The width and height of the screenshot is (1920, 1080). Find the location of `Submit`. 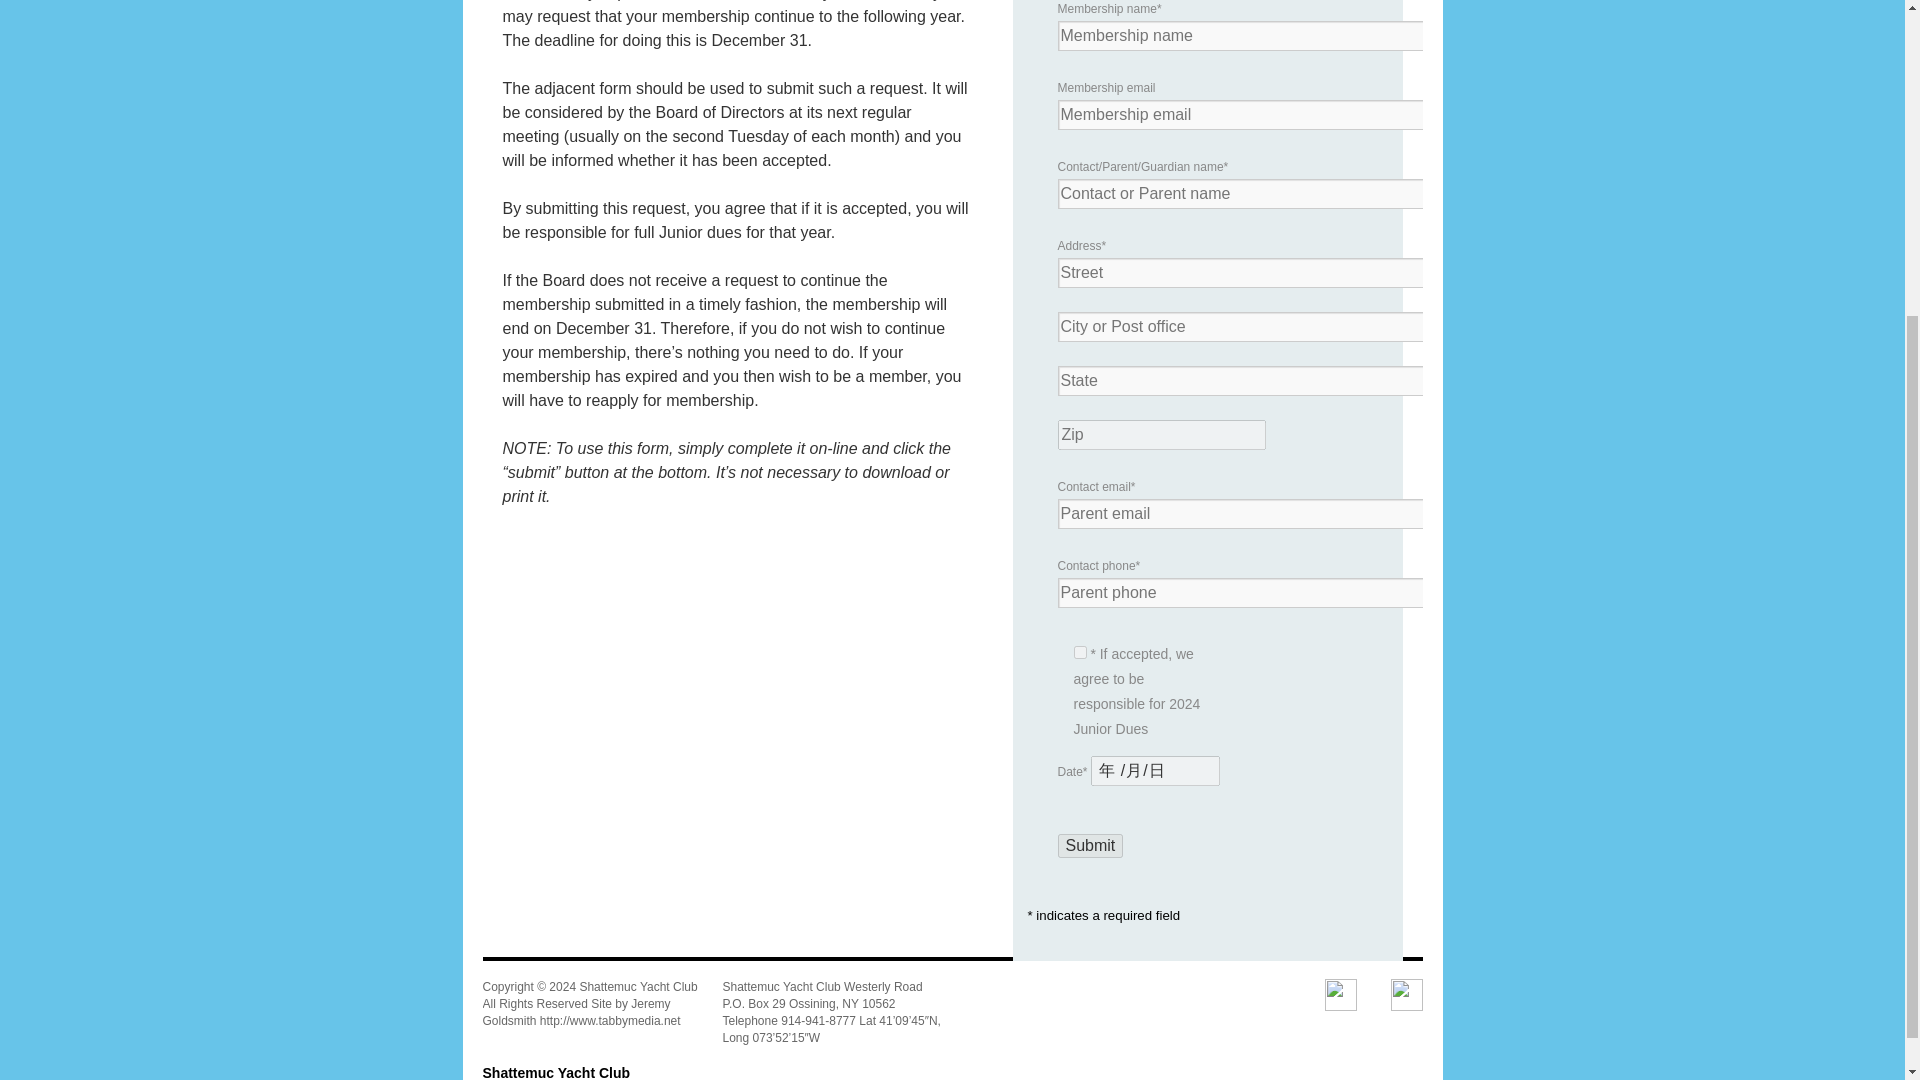

Submit is located at coordinates (1090, 845).